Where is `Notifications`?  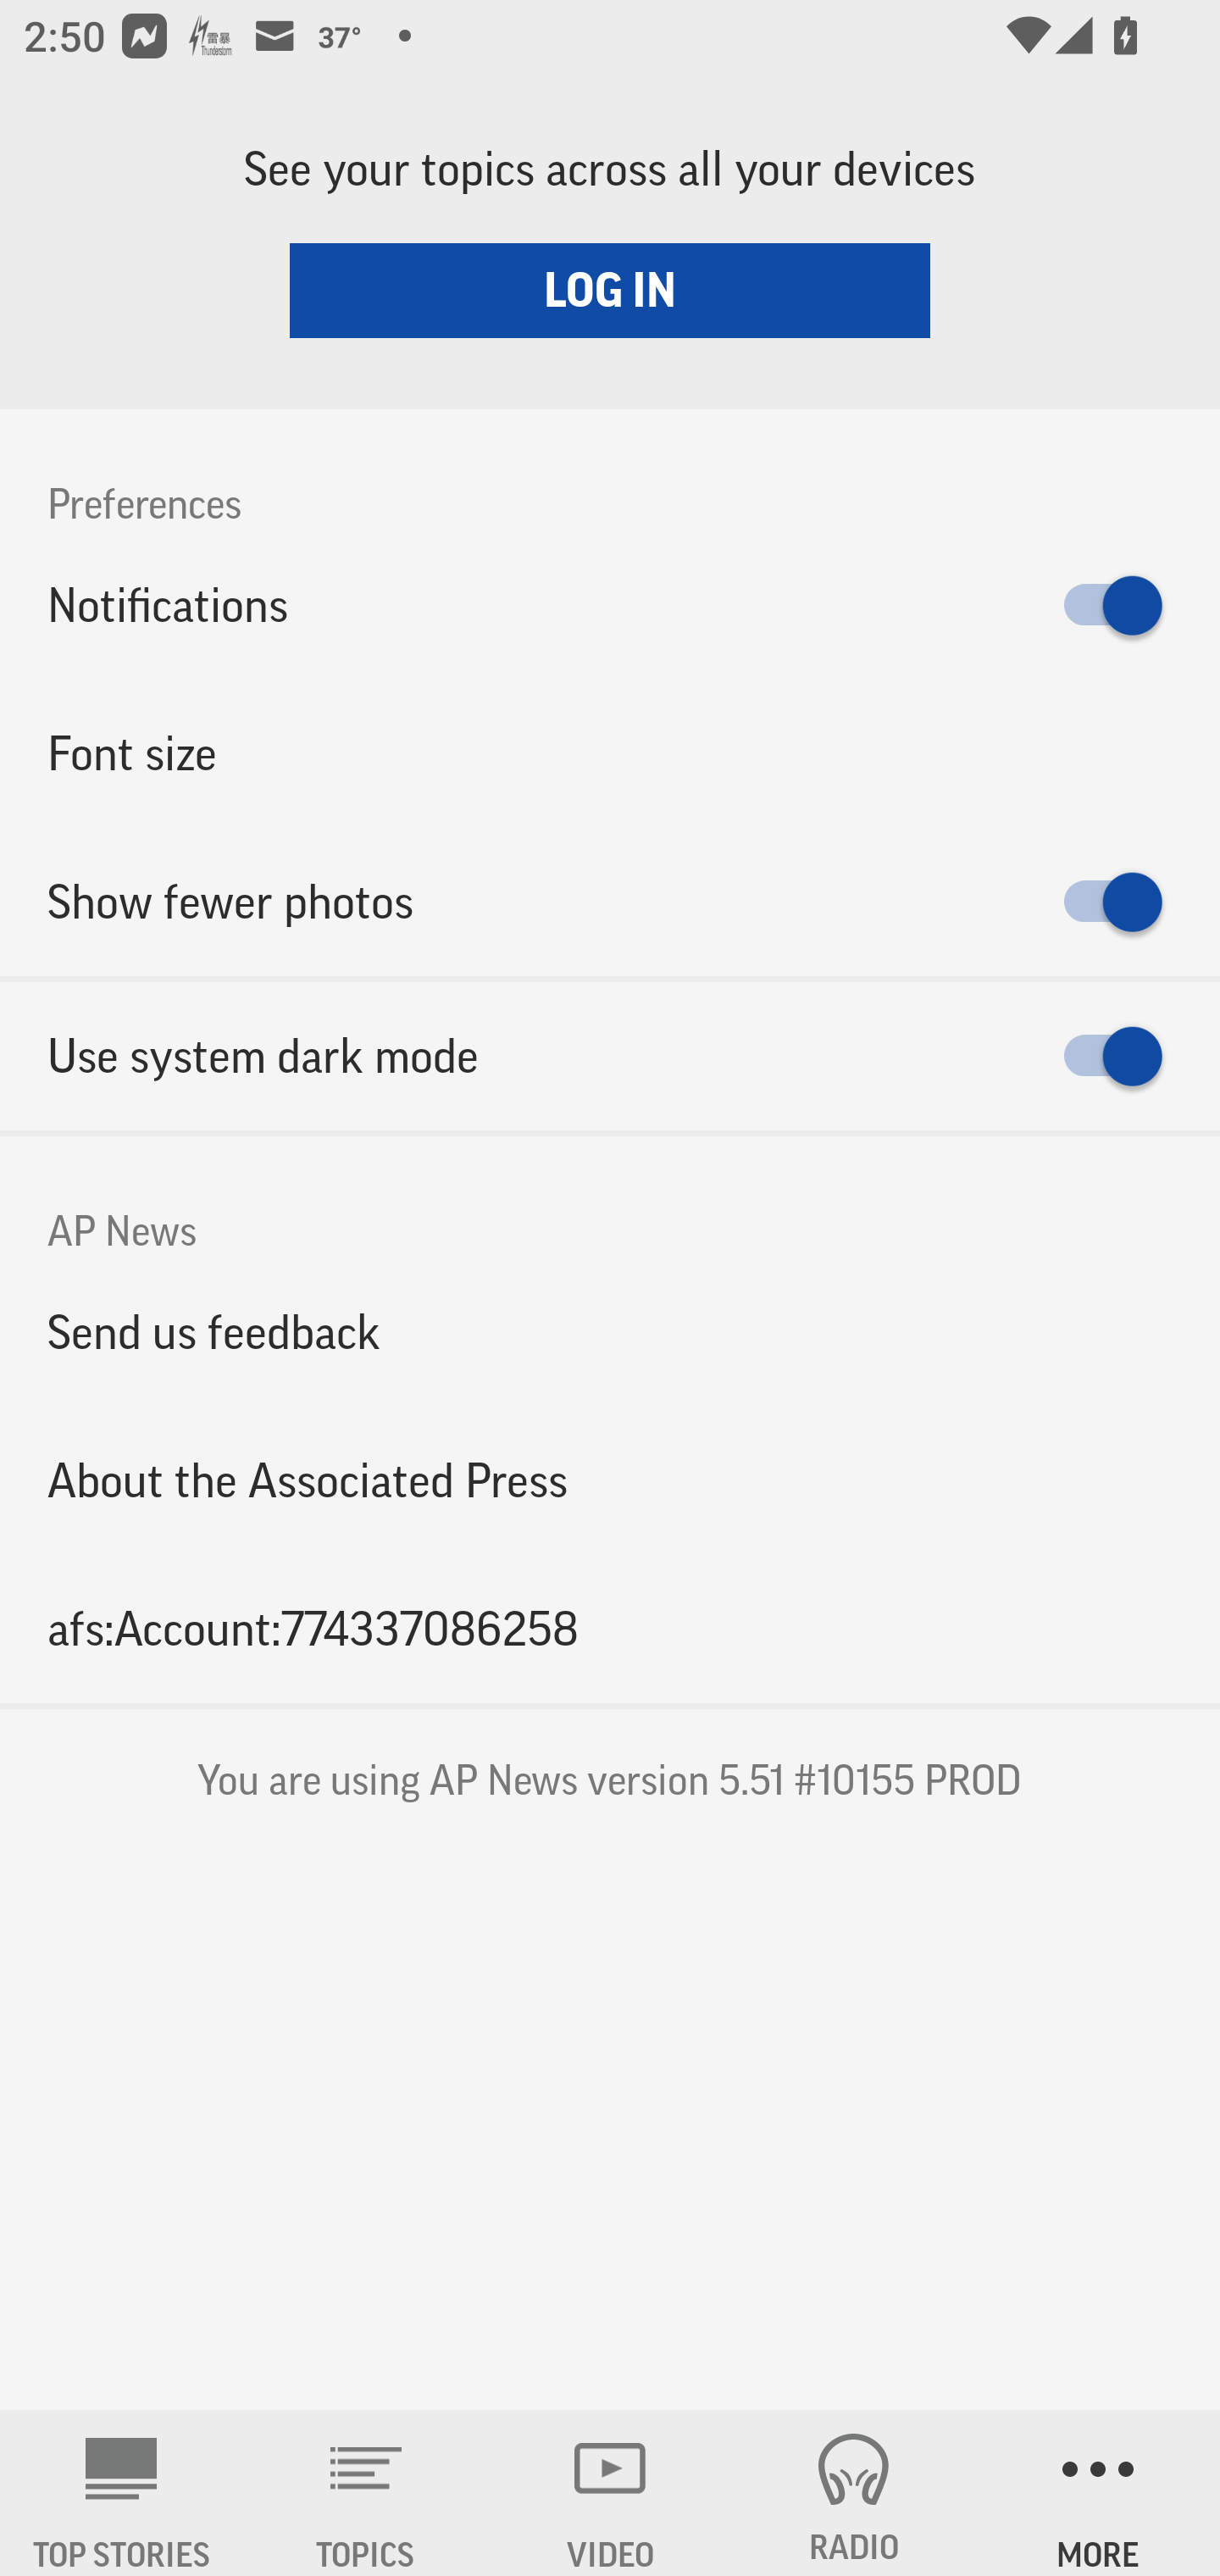
Notifications is located at coordinates (610, 605).